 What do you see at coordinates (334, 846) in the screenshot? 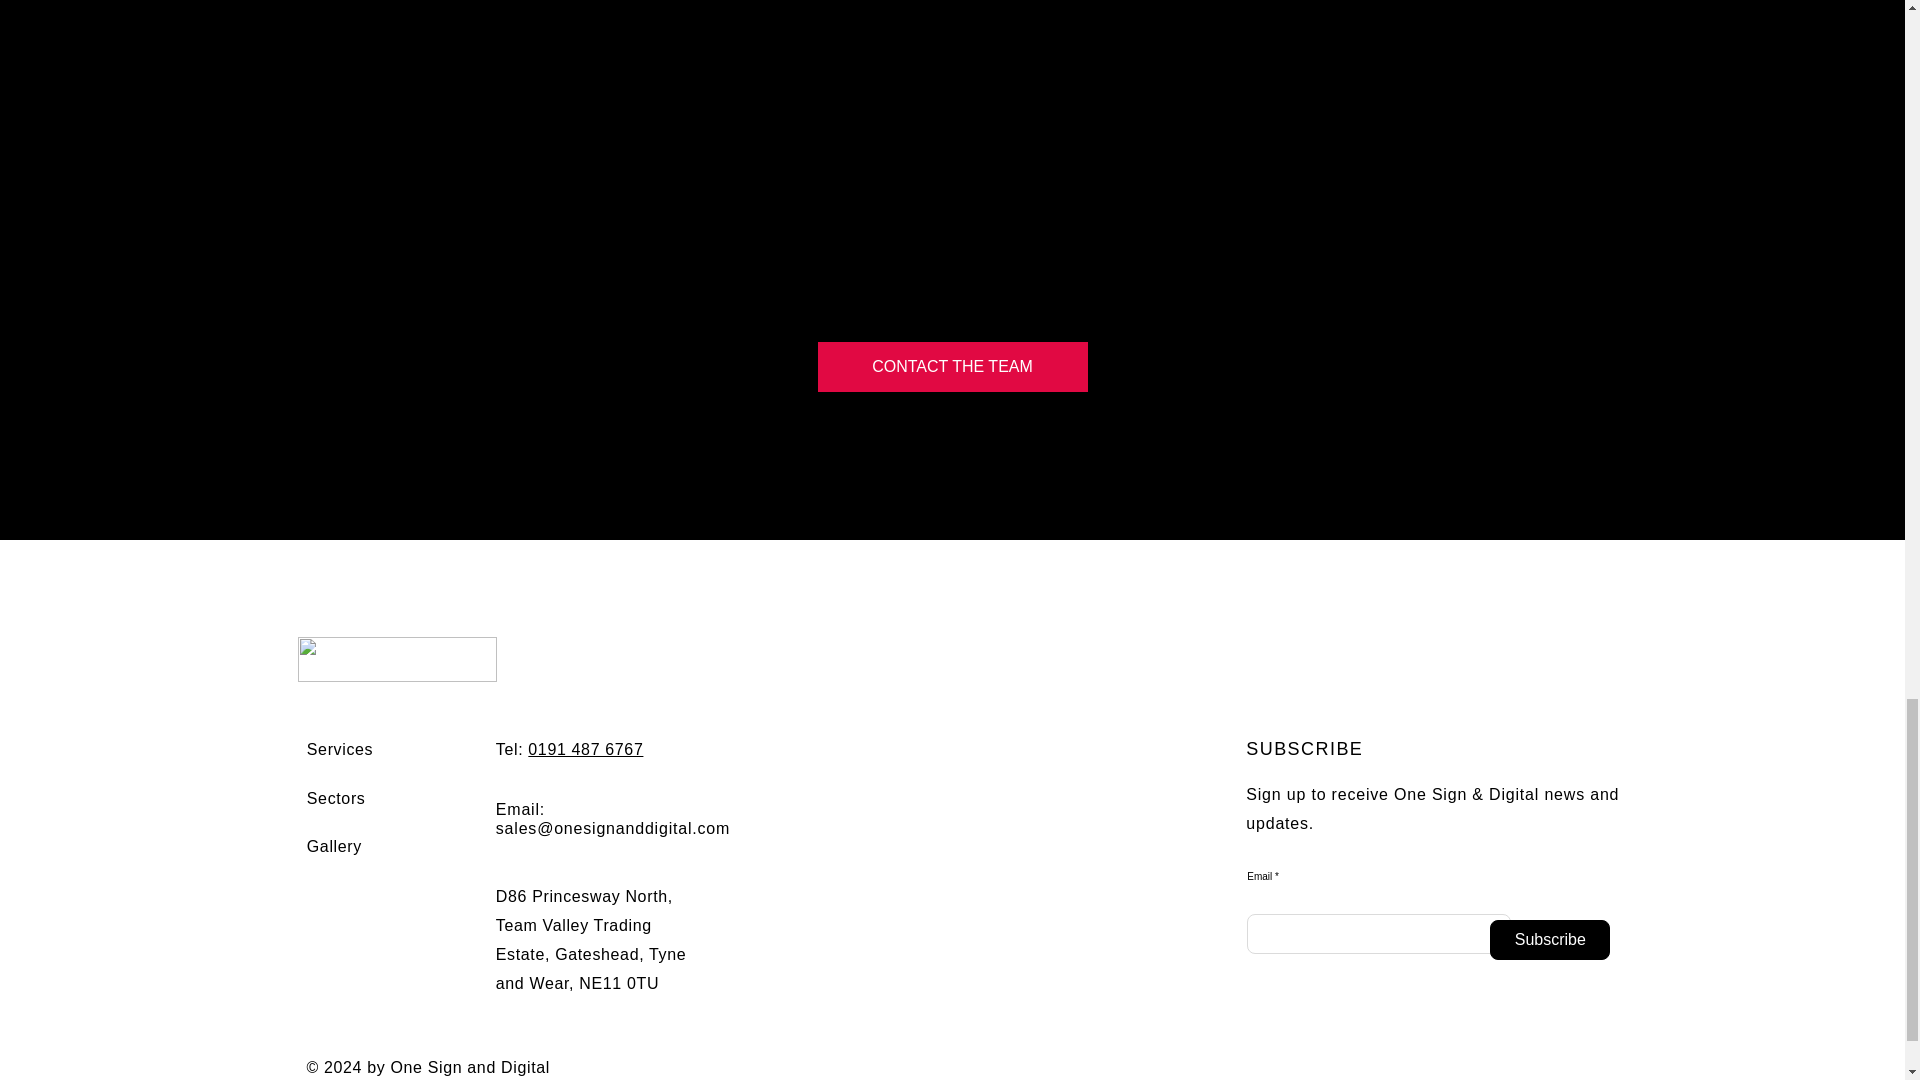
I see `Gallery` at bounding box center [334, 846].